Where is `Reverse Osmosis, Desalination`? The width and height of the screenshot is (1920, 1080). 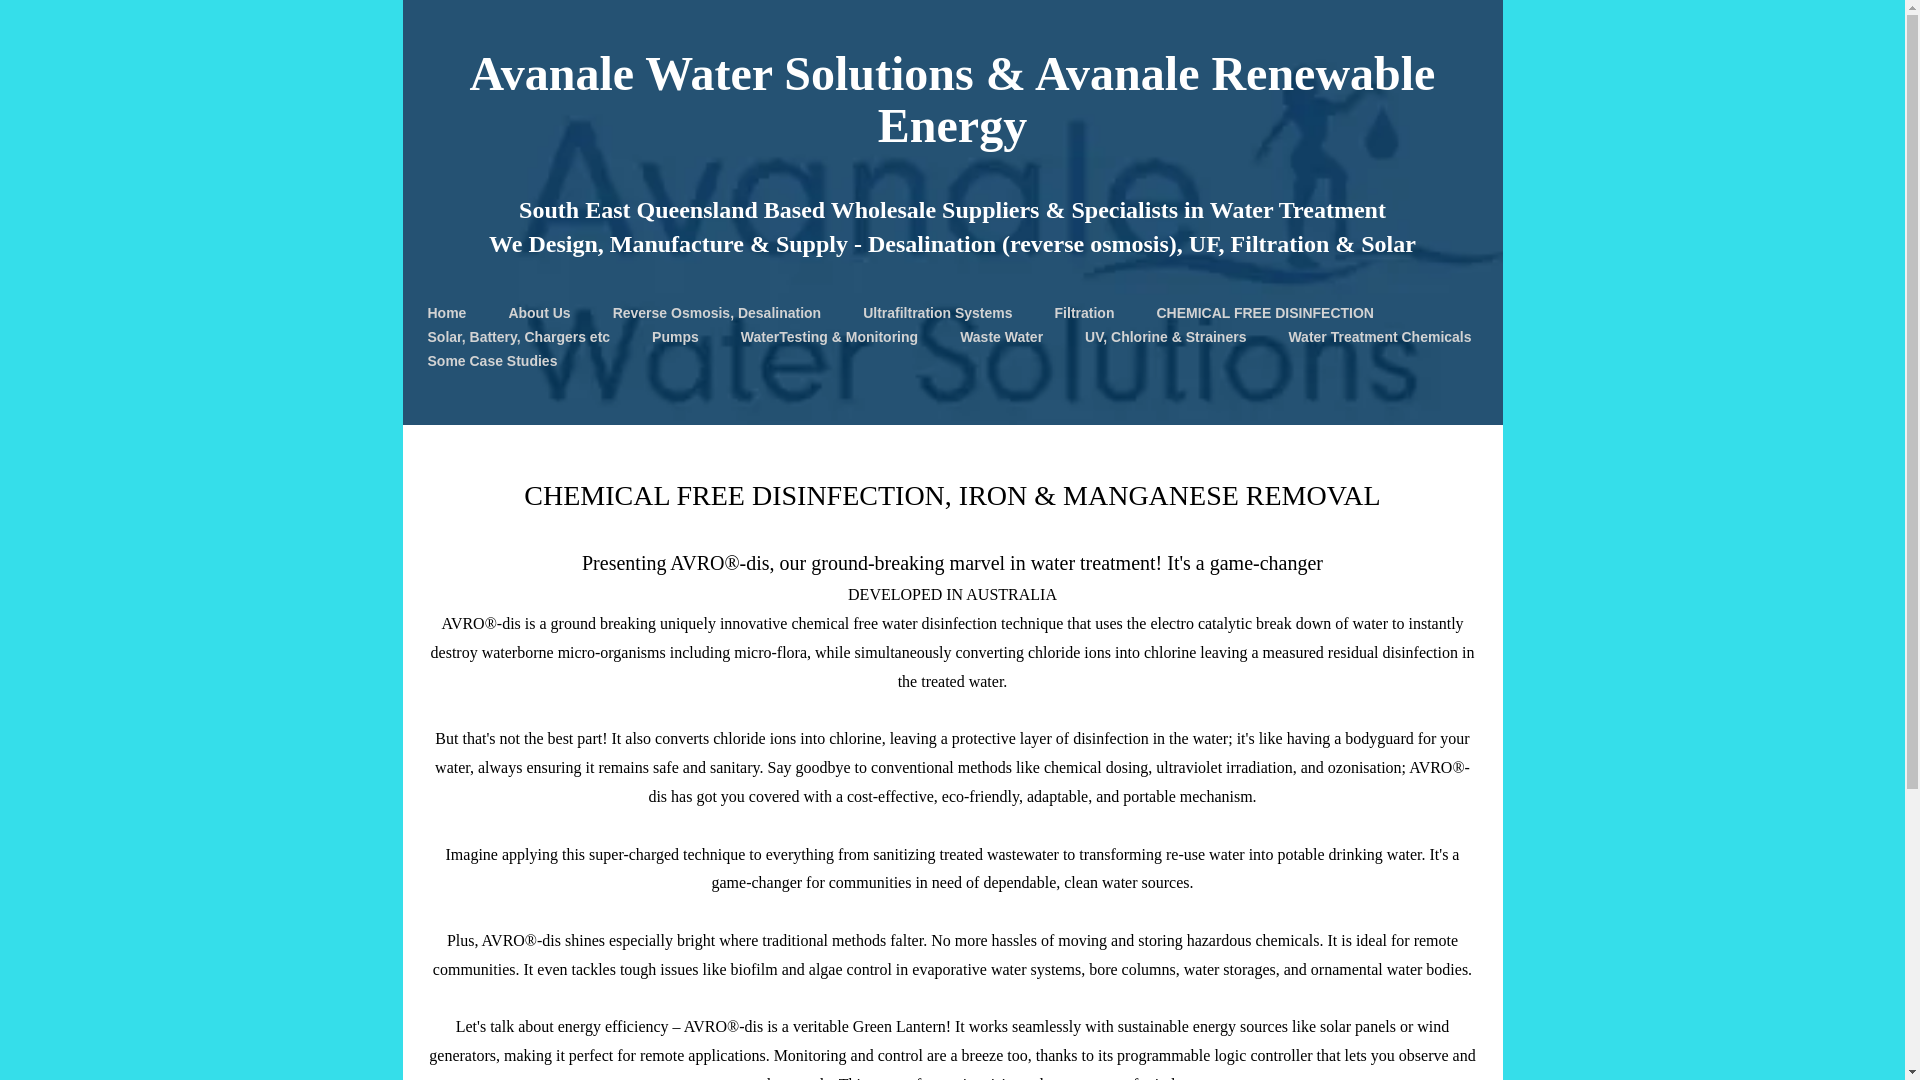
Reverse Osmosis, Desalination is located at coordinates (716, 313).